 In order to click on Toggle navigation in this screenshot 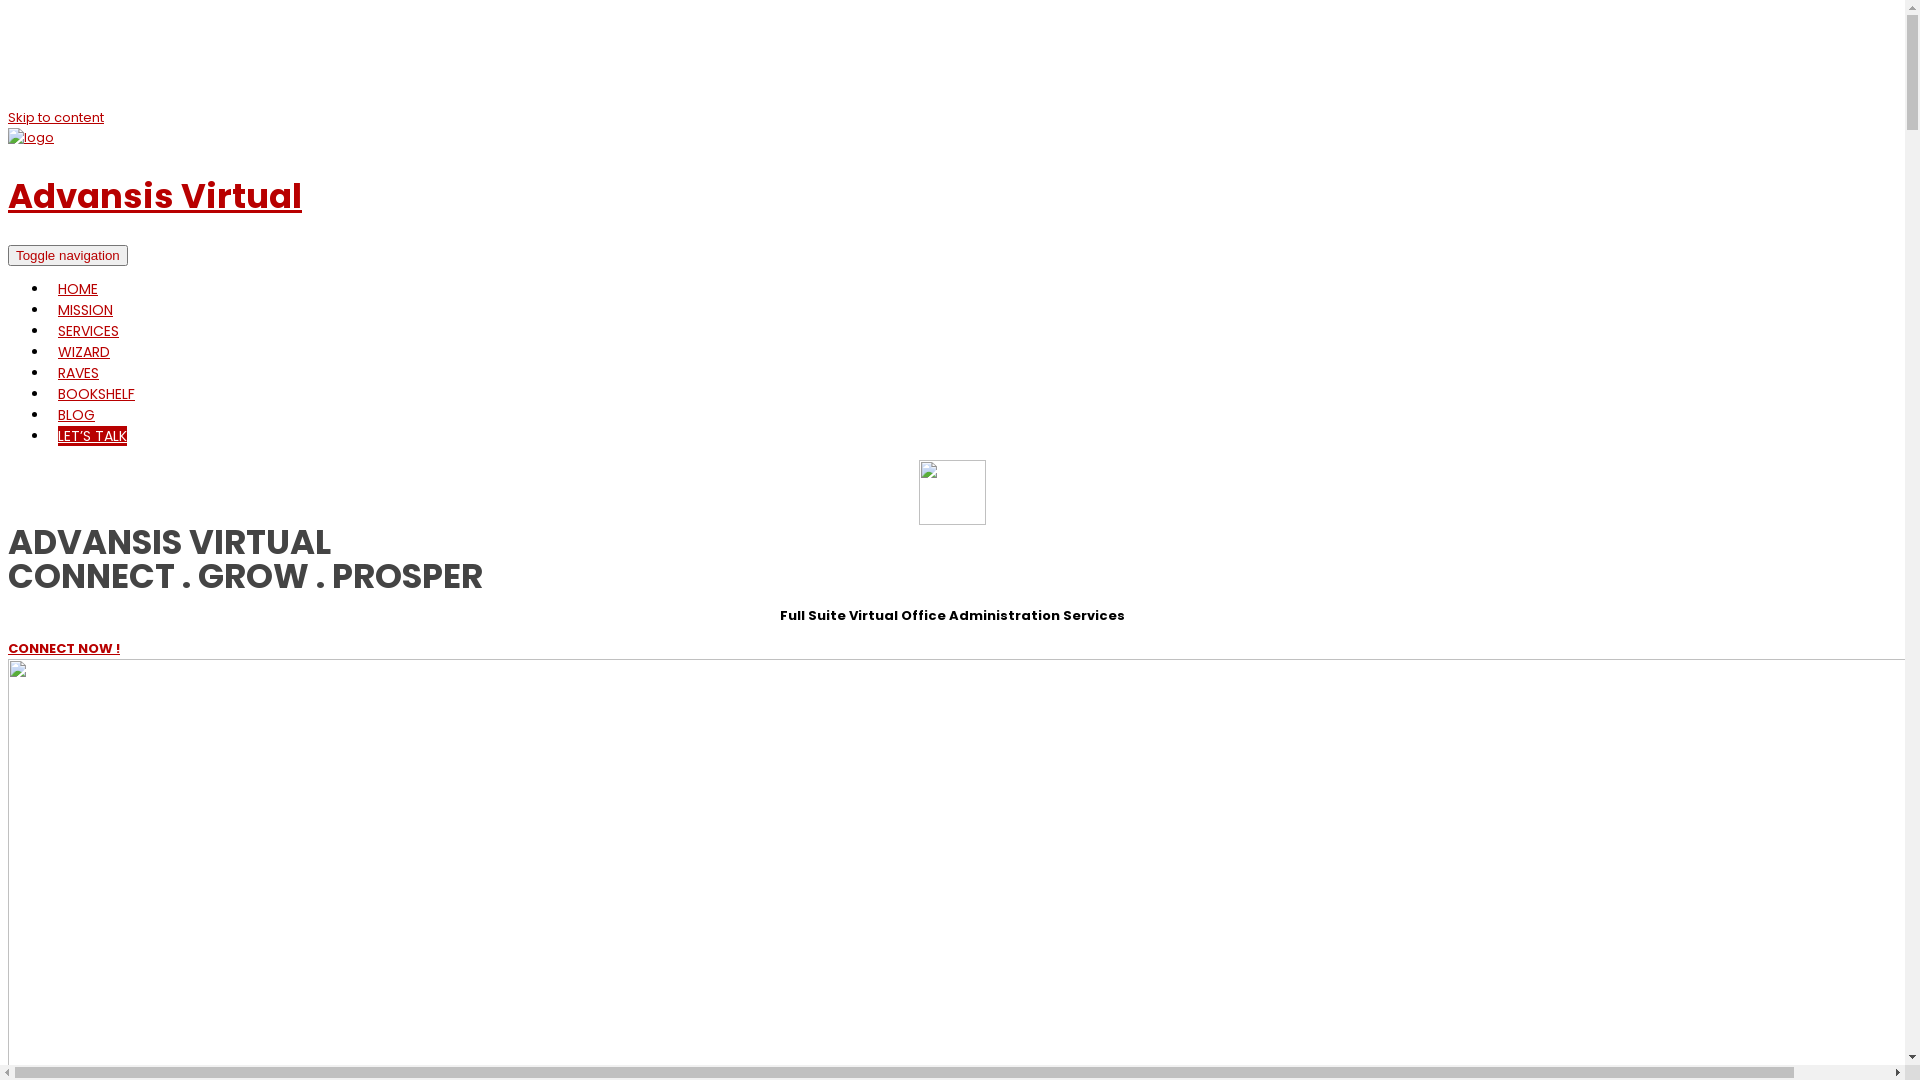, I will do `click(68, 256)`.